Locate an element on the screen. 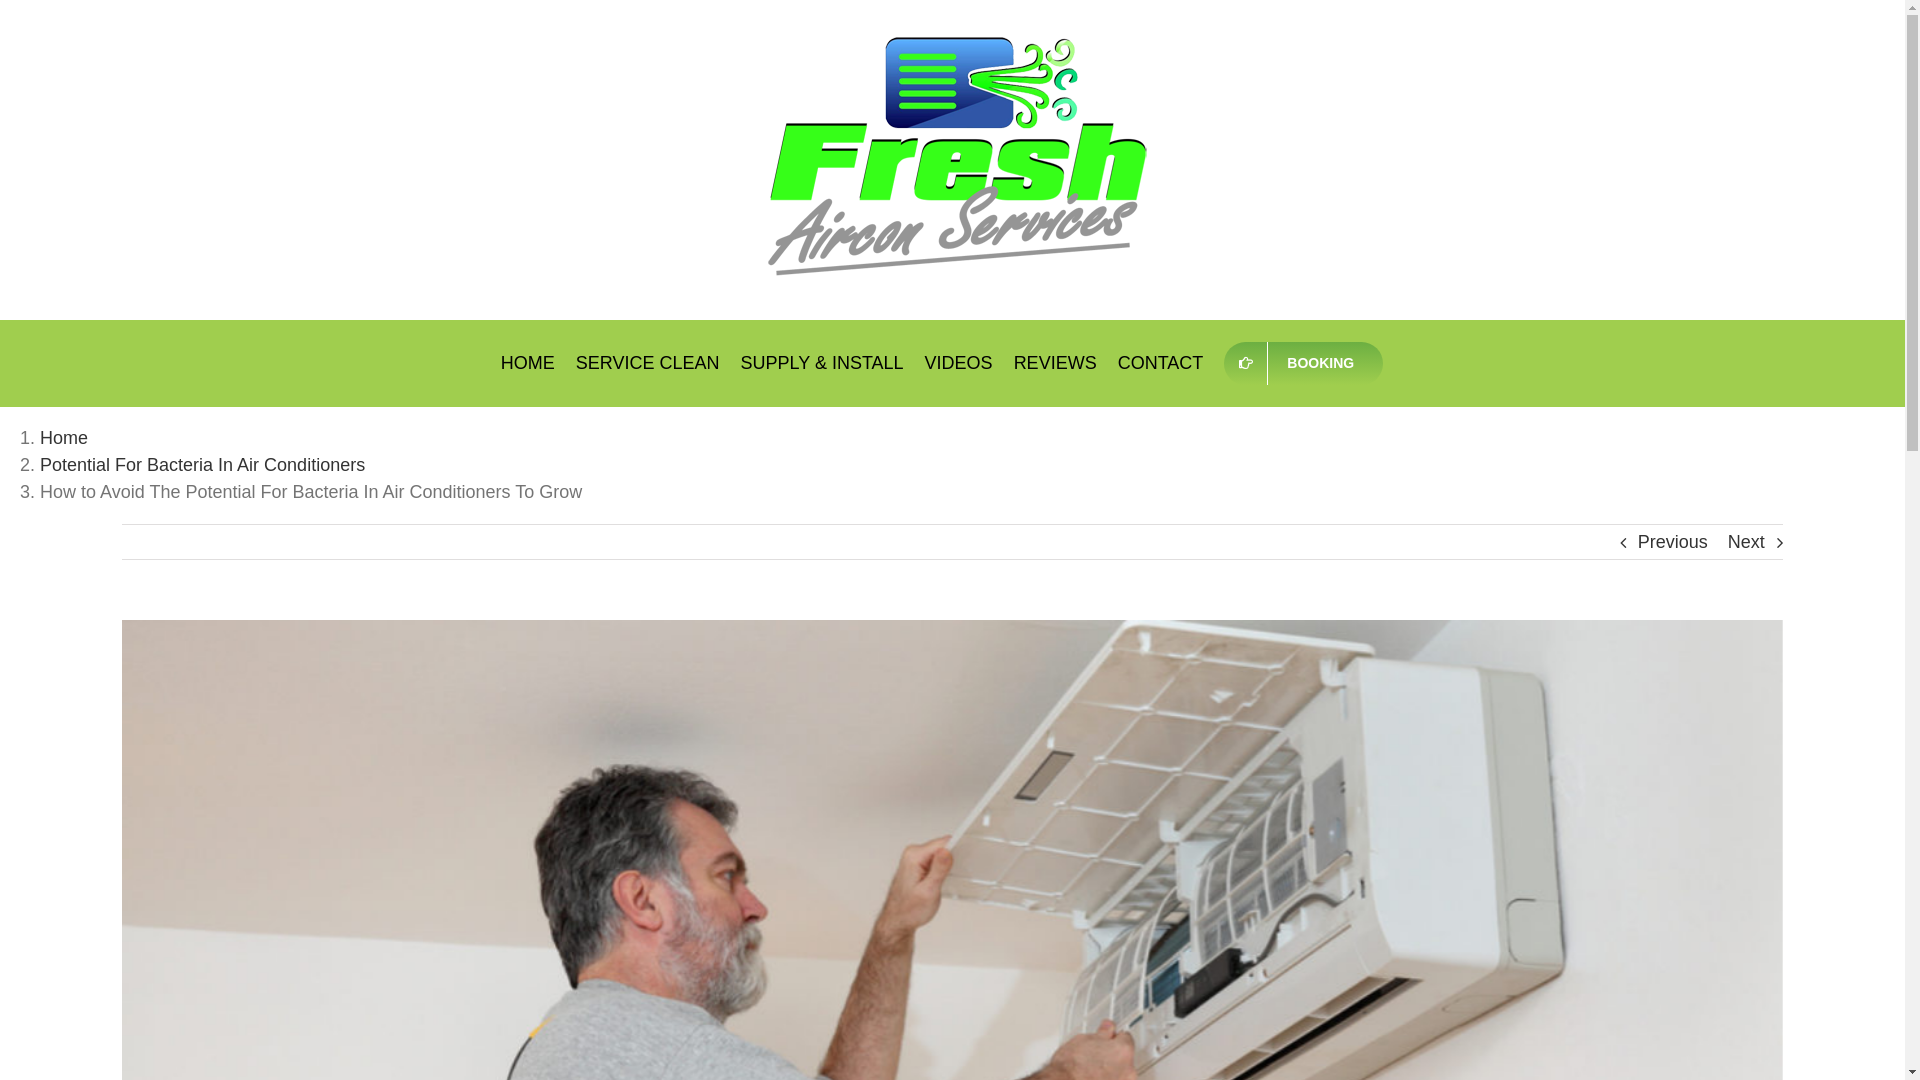  REVIEWS is located at coordinates (1055, 363).